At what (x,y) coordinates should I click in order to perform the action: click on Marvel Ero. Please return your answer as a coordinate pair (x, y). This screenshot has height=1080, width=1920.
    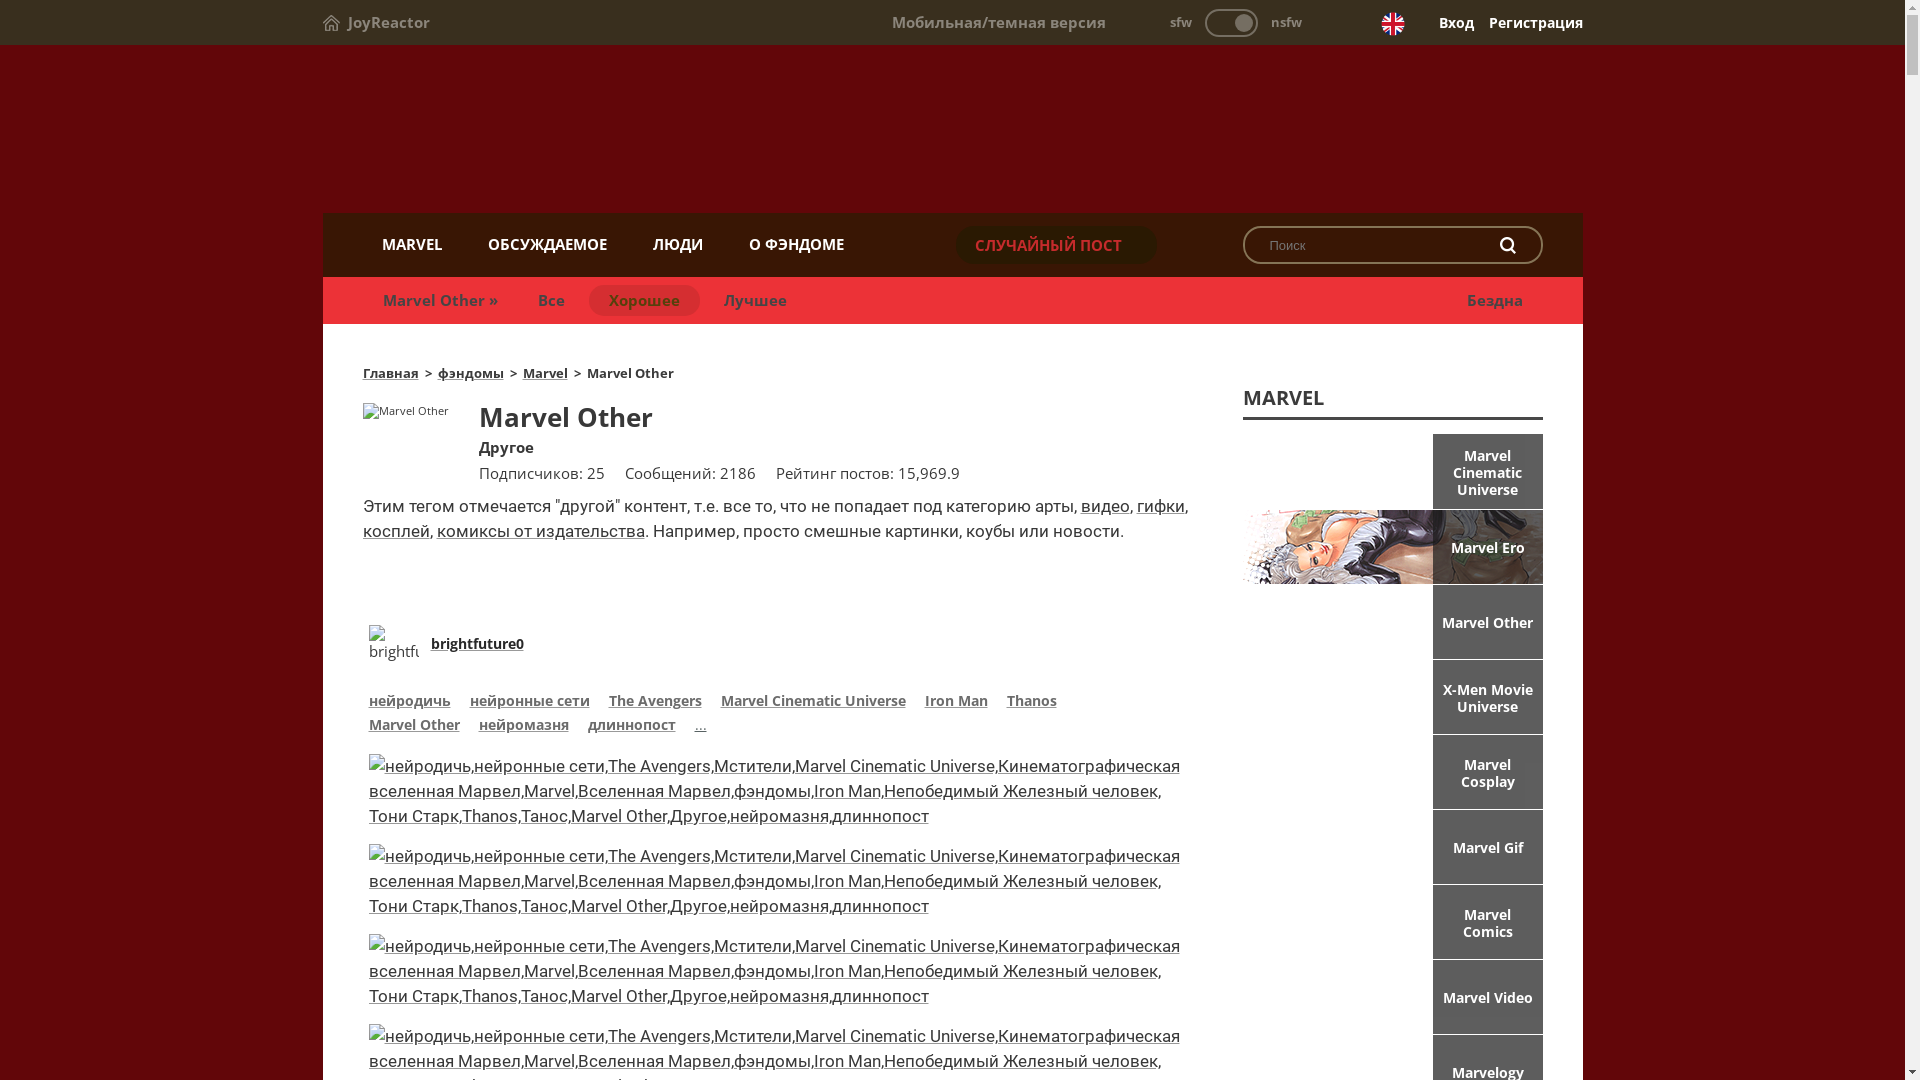
    Looking at the image, I should click on (1392, 547).